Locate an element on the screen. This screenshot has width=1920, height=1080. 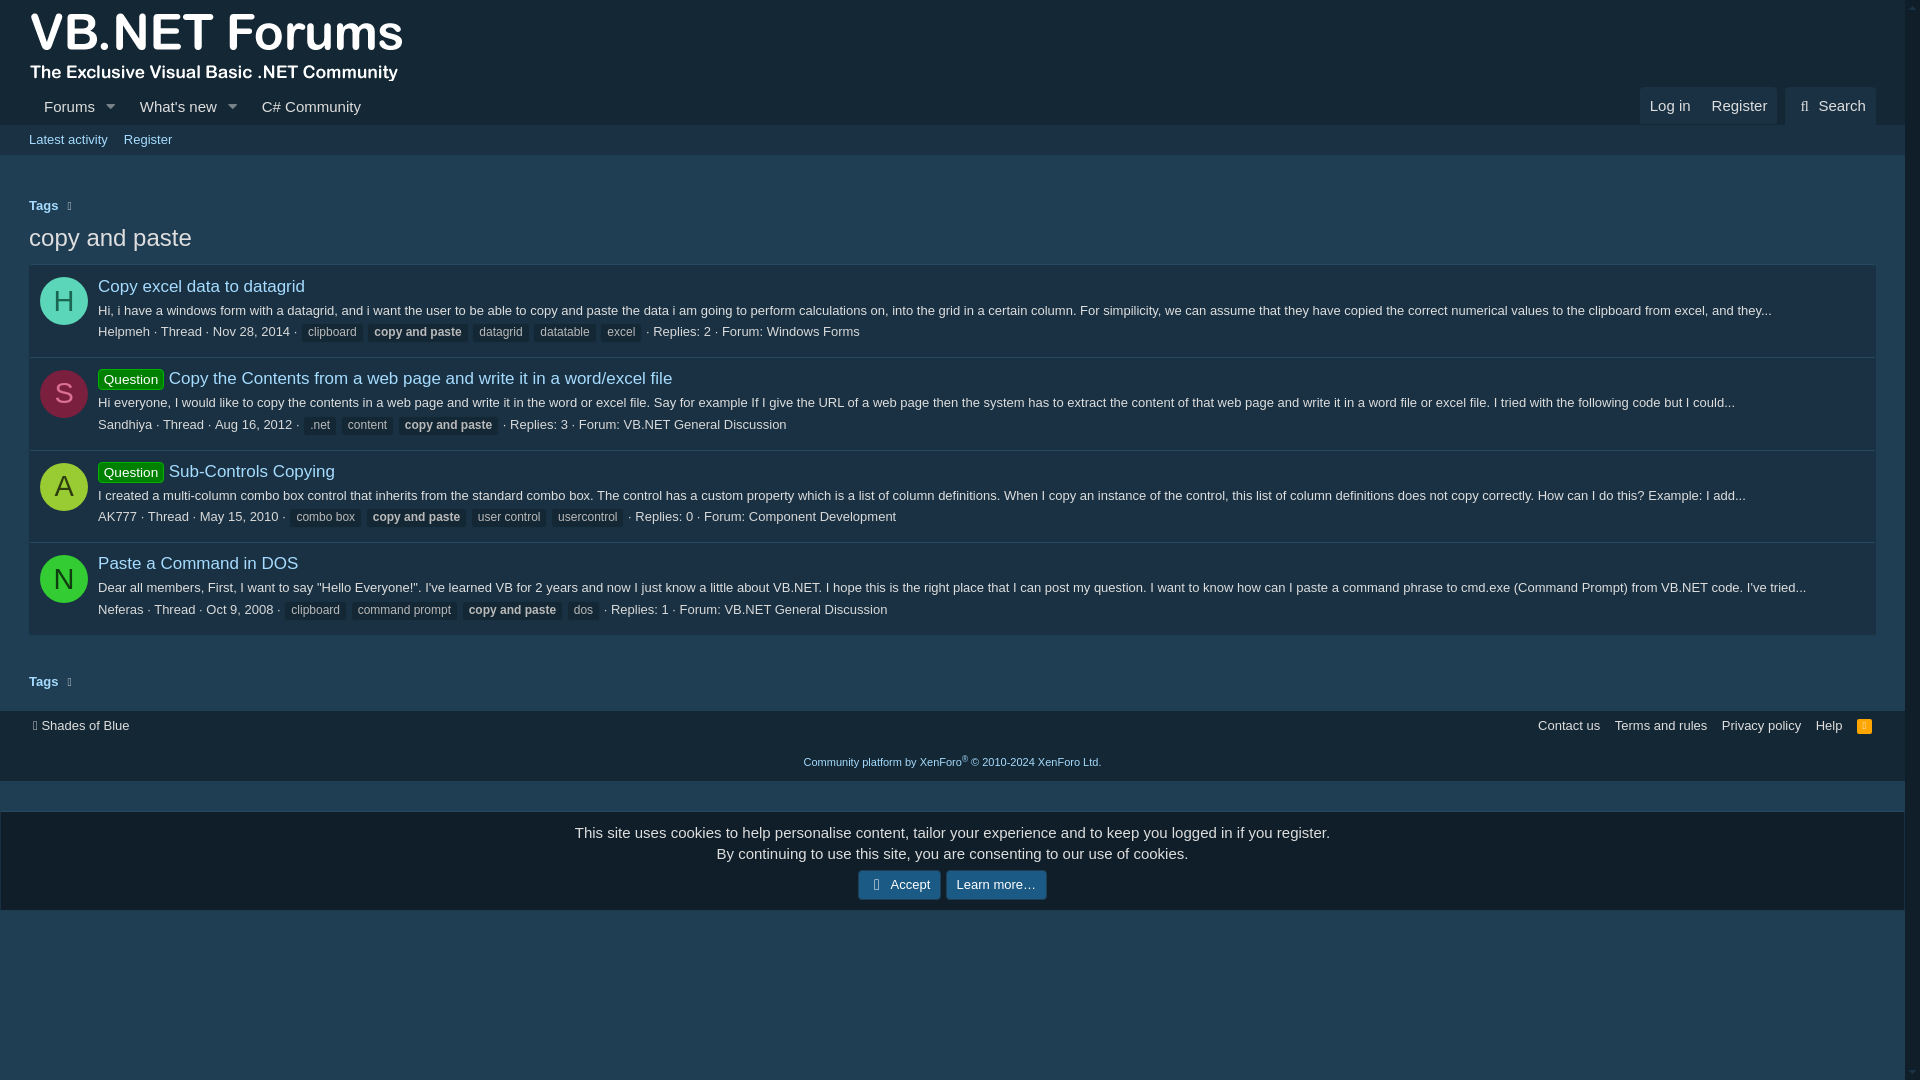
Component Development is located at coordinates (822, 516).